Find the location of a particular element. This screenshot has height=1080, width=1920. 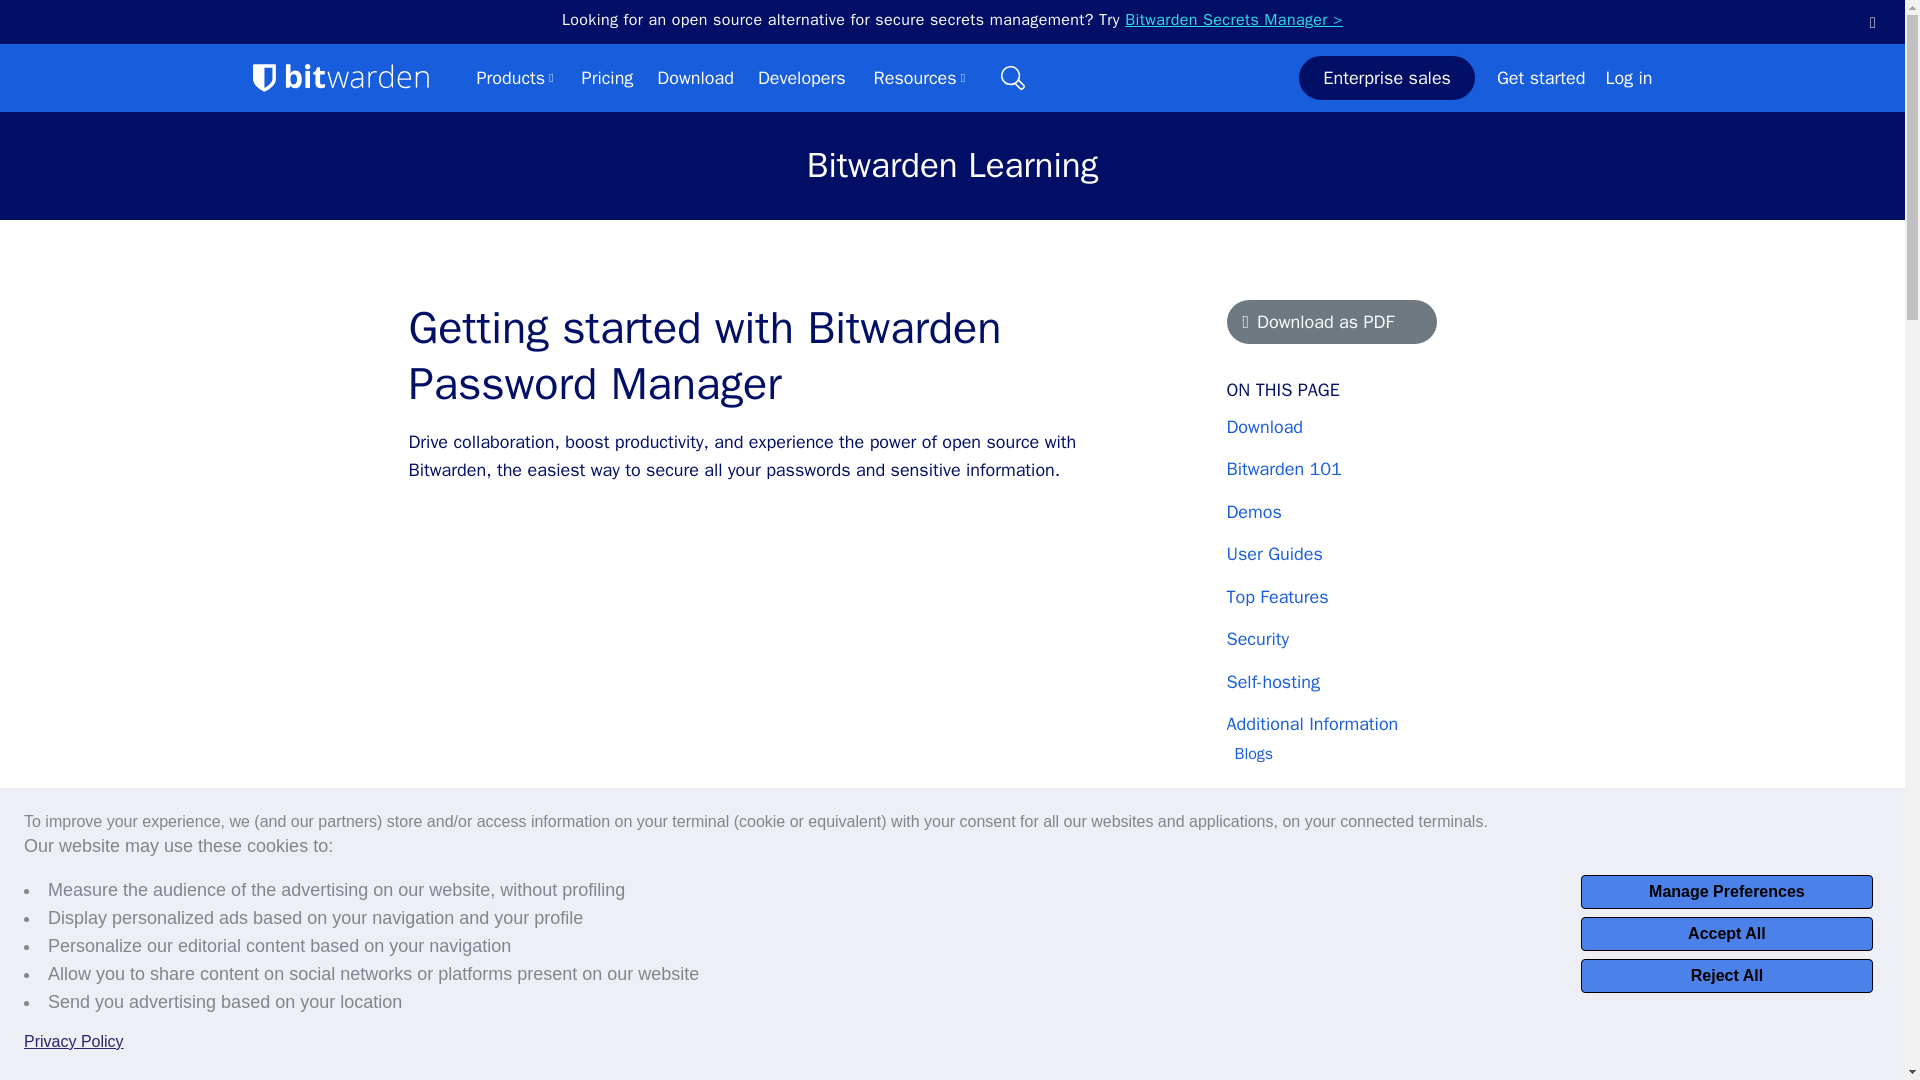

Accept All is located at coordinates (1726, 934).